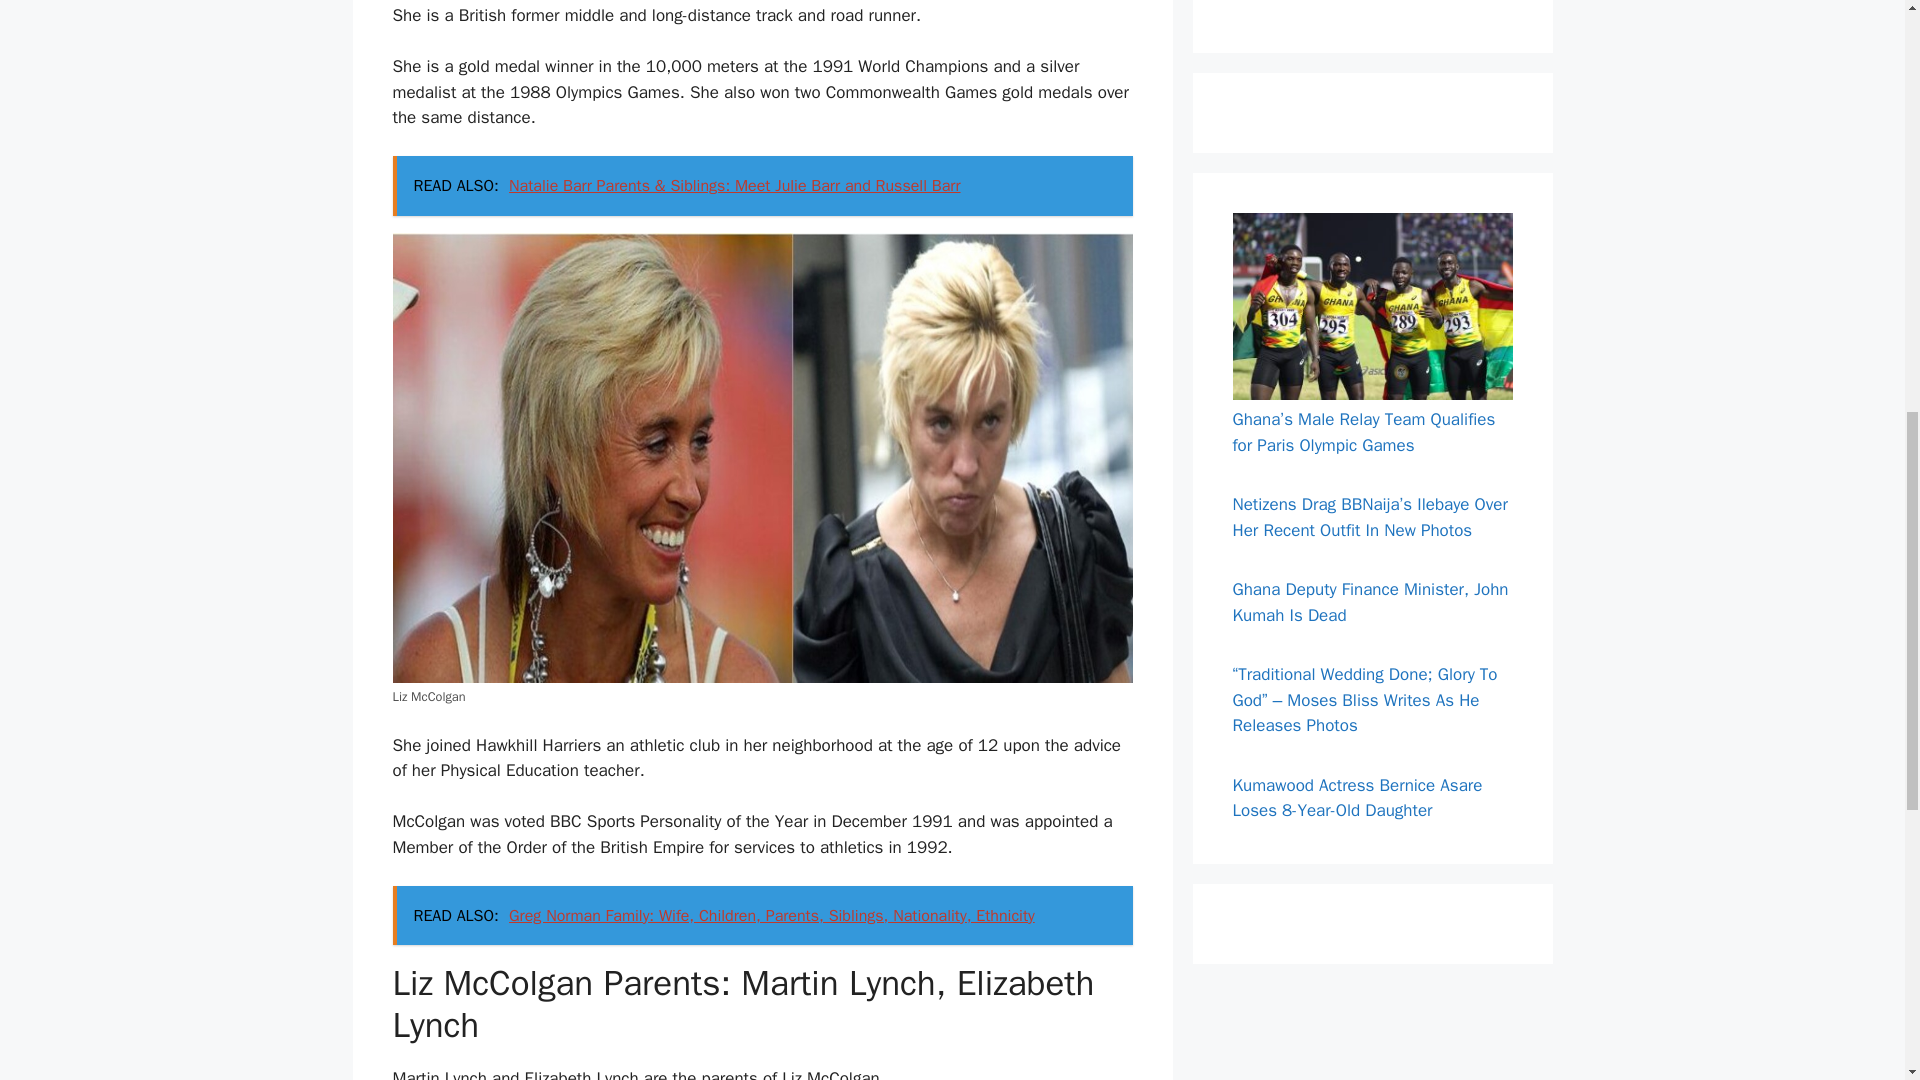 The height and width of the screenshot is (1080, 1920). I want to click on Ghana Deputy Finance Minister, John Kumah Is Dead, so click(1370, 602).